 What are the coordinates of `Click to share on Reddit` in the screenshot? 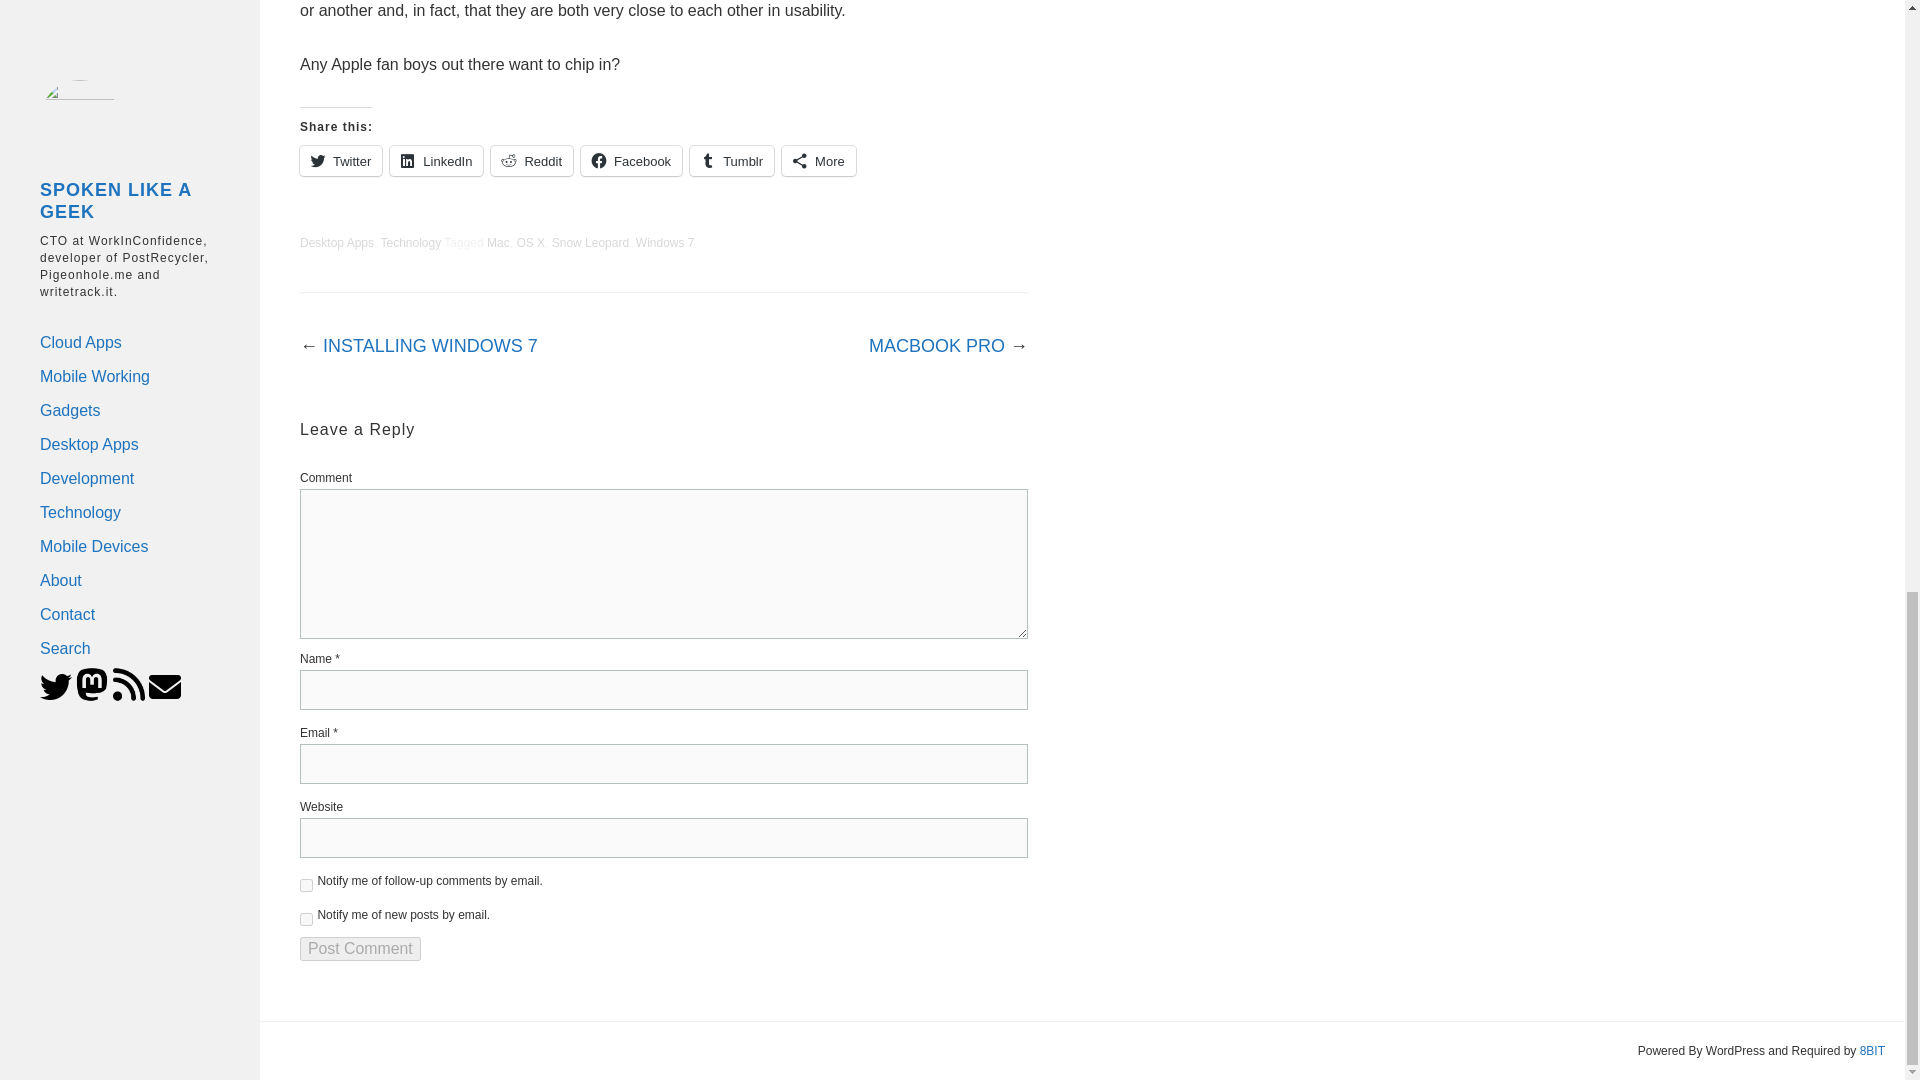 It's located at (532, 160).